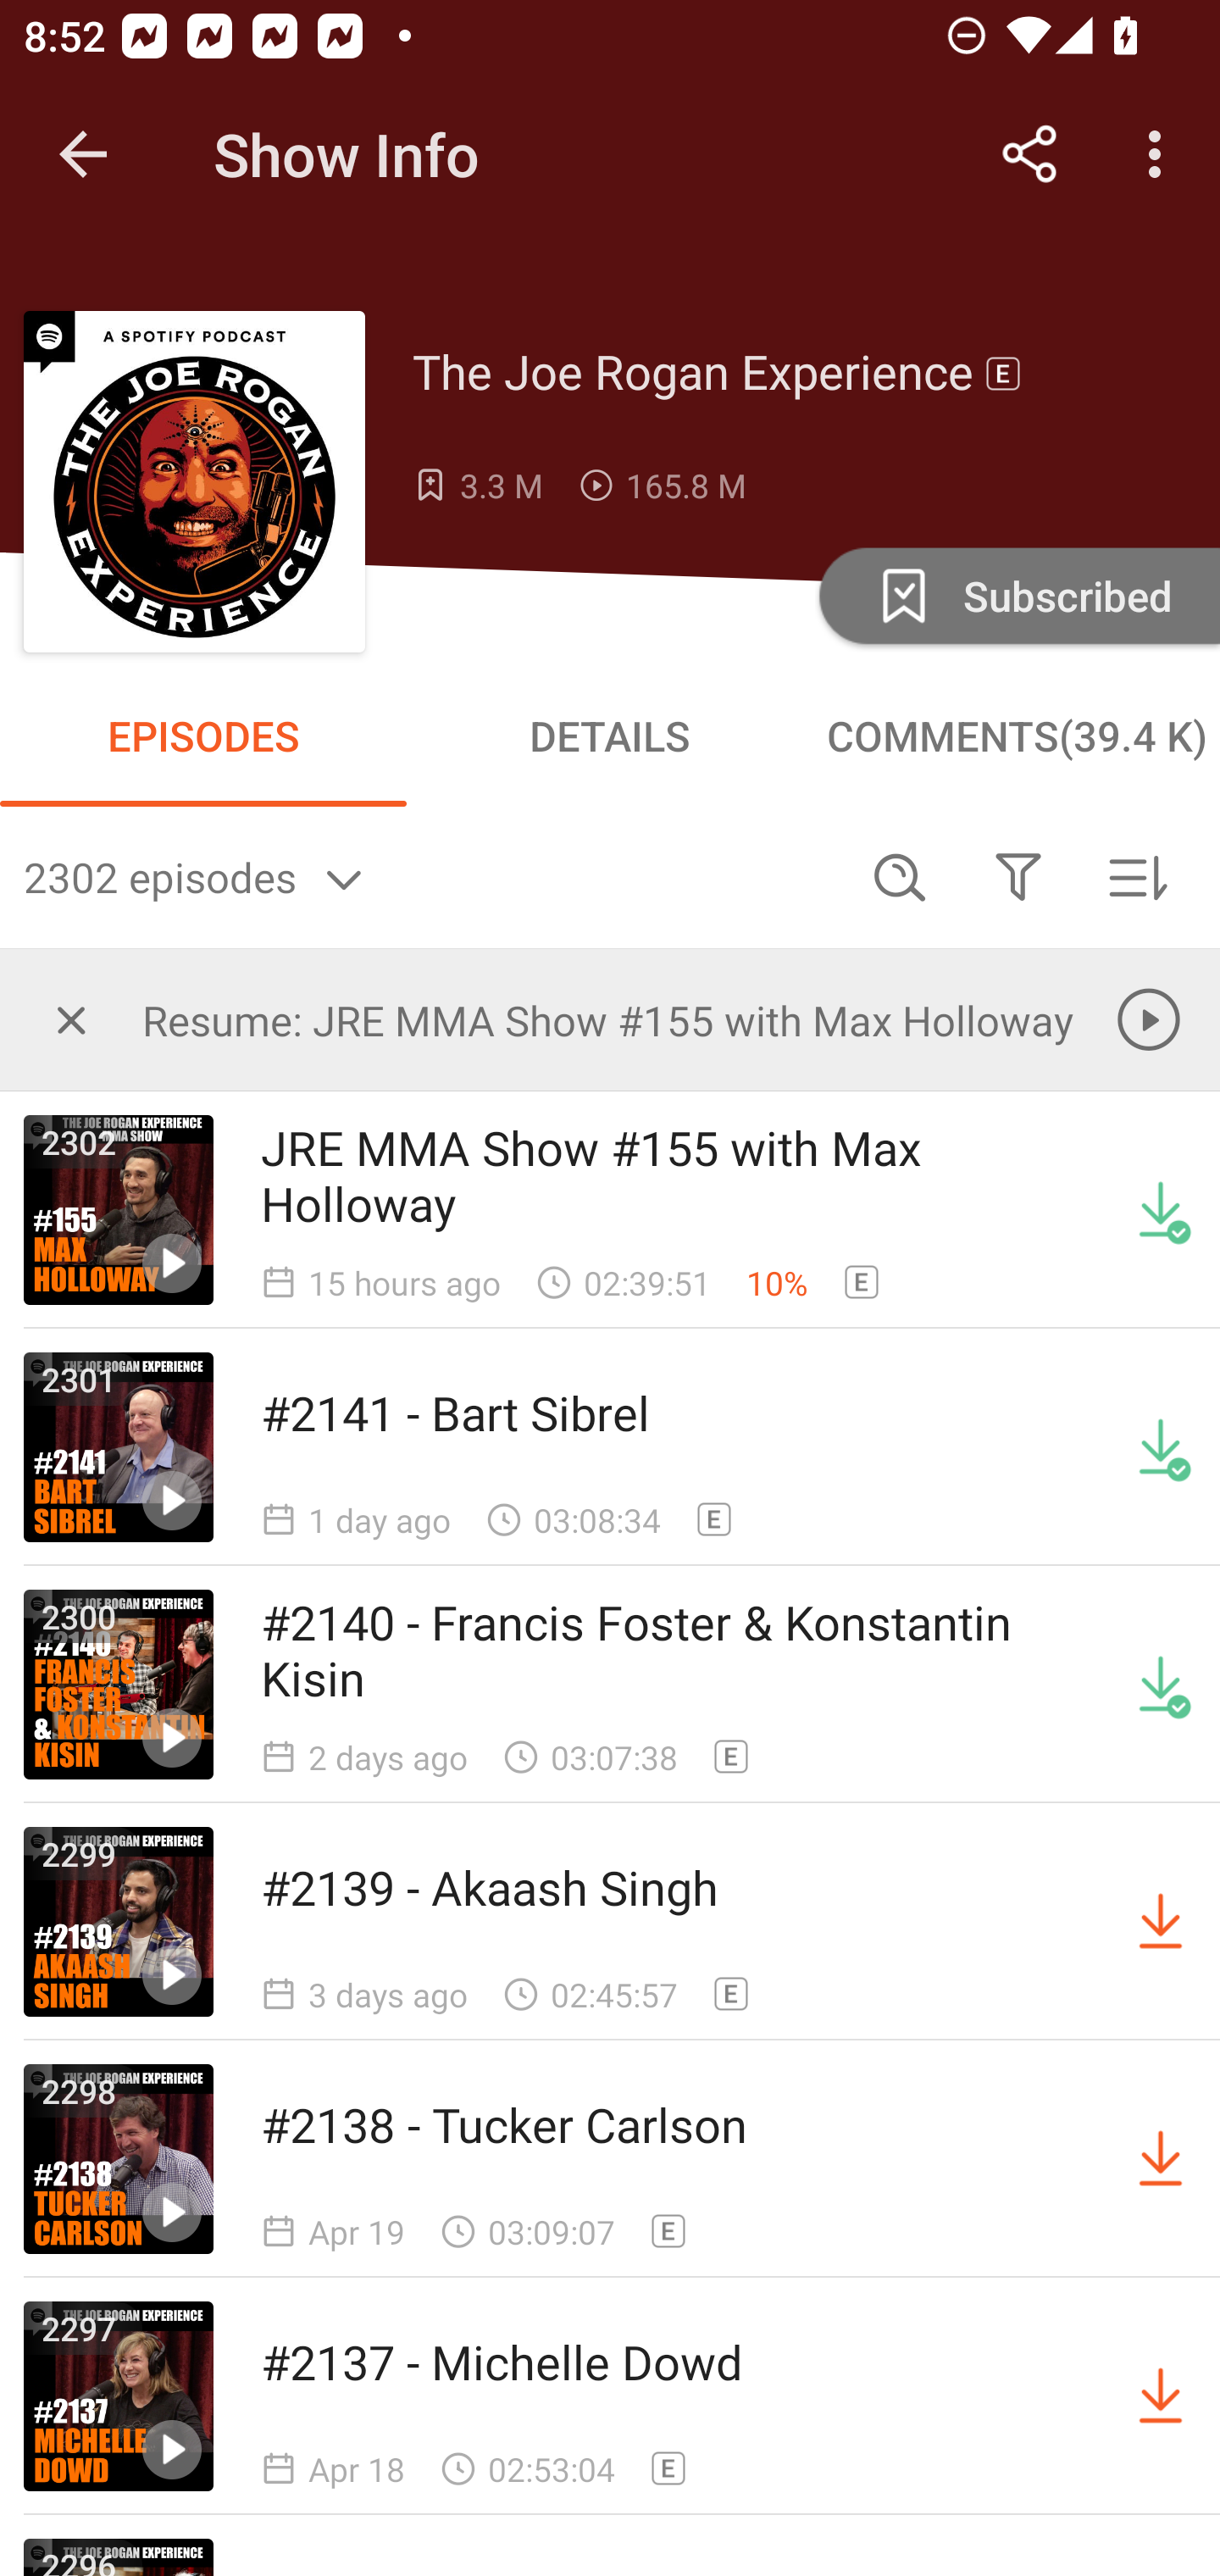  What do you see at coordinates (1161, 1685) in the screenshot?
I see `Downloaded` at bounding box center [1161, 1685].